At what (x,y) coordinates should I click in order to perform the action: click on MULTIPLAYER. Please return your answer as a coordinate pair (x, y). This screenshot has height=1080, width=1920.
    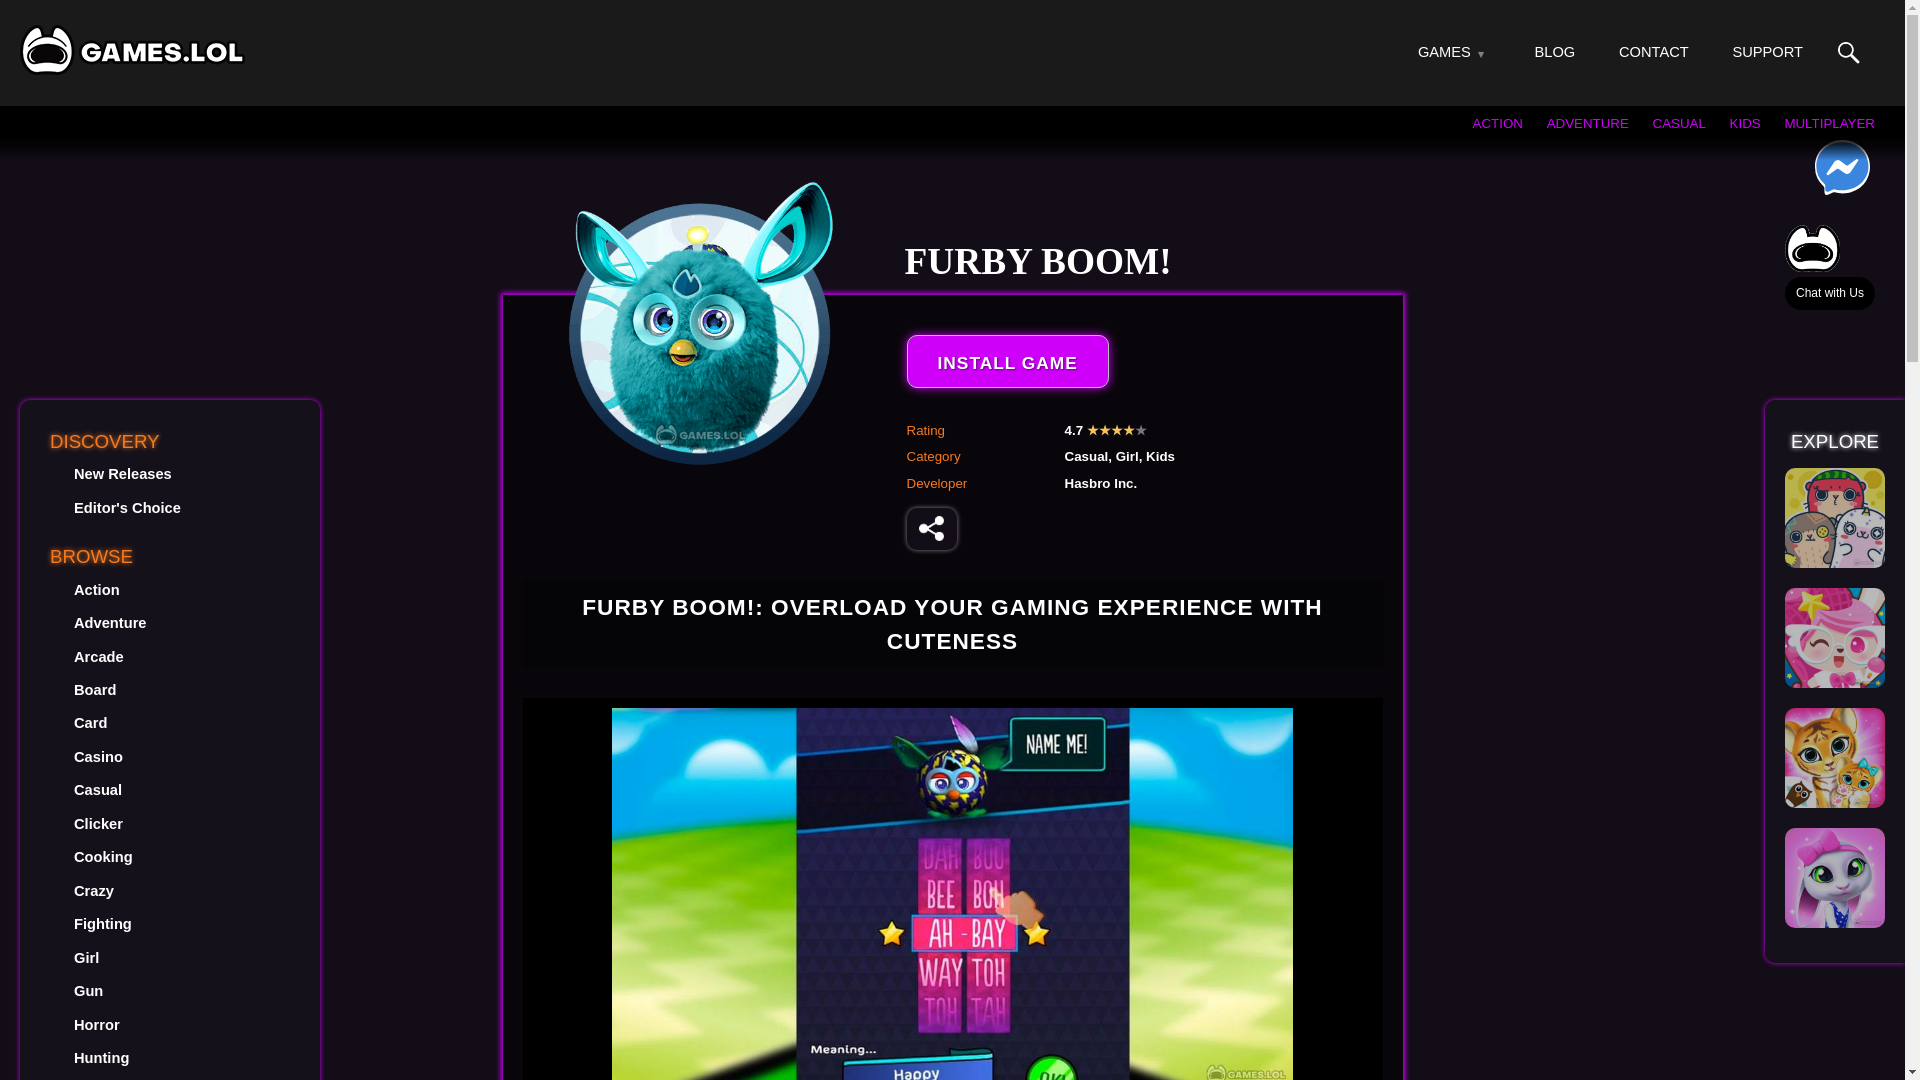
    Looking at the image, I should click on (1829, 122).